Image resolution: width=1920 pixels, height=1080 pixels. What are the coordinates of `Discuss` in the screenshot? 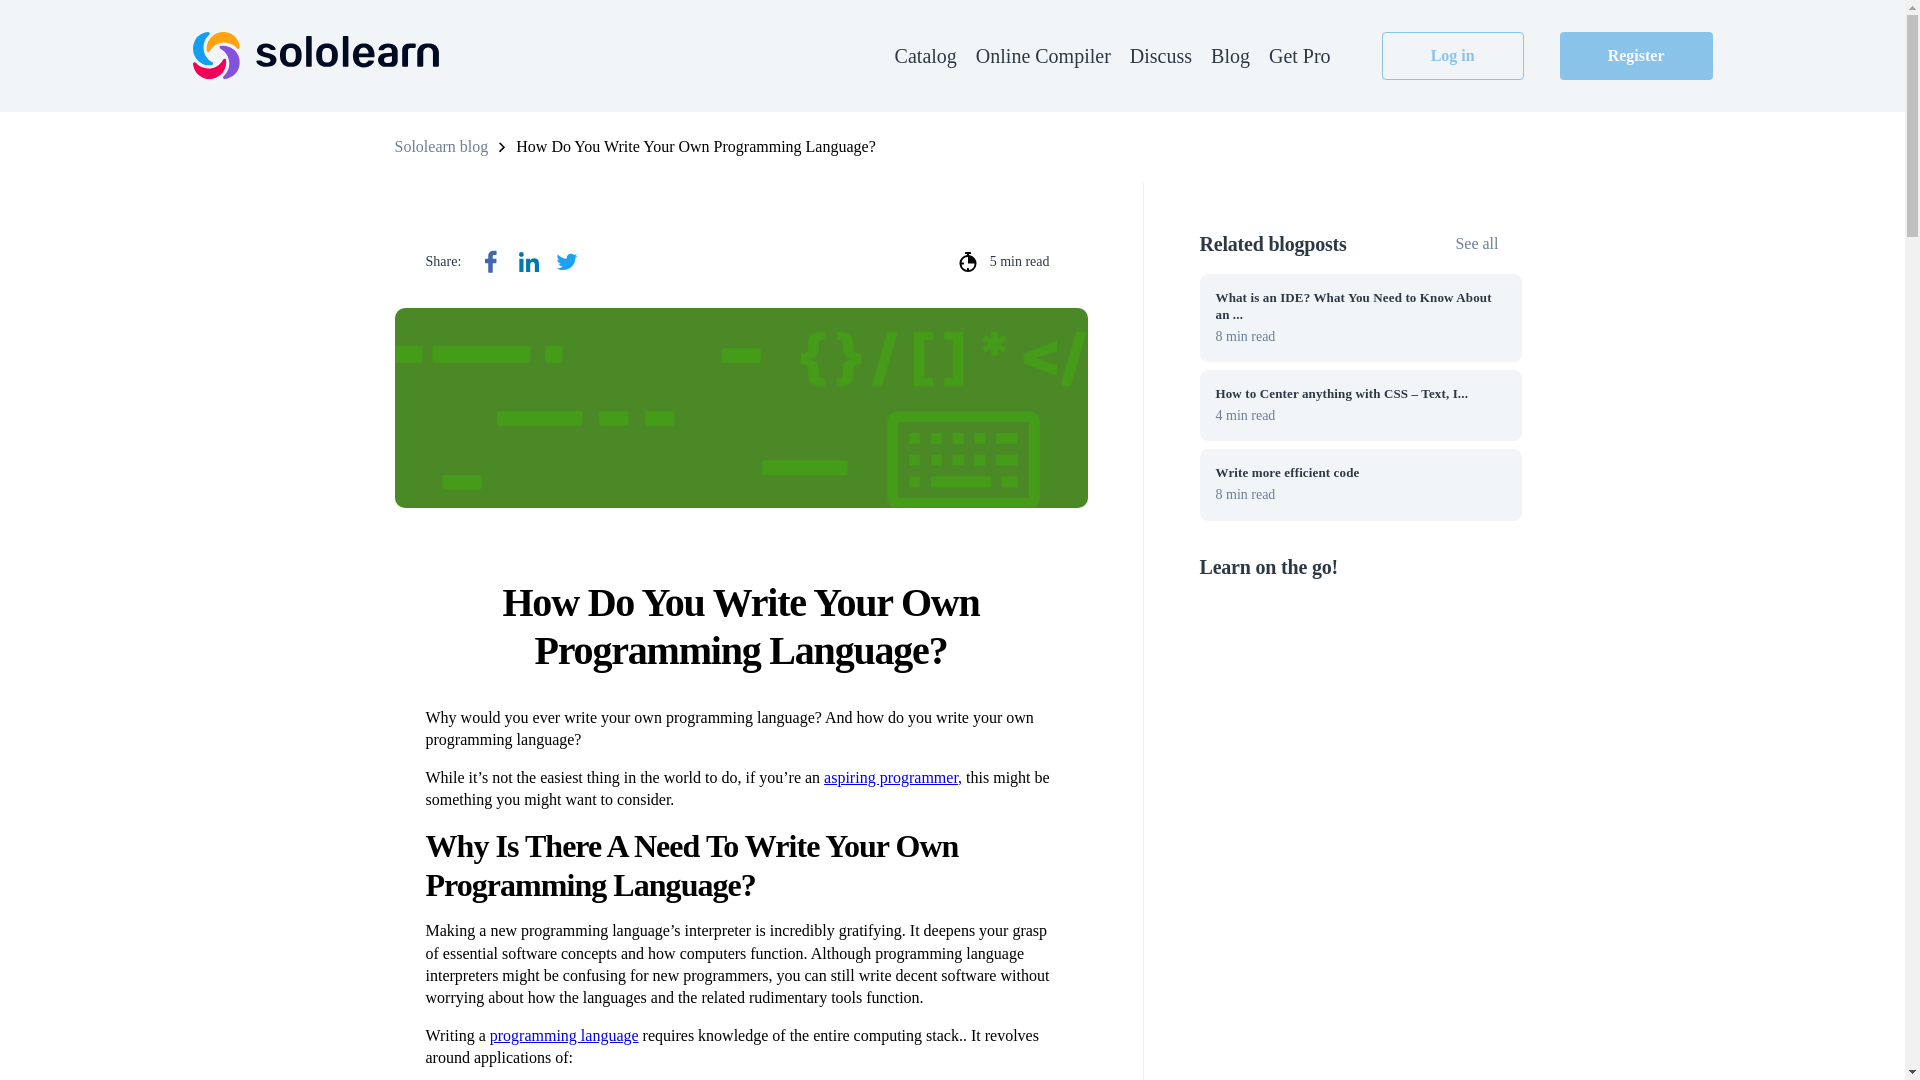 It's located at (1161, 56).